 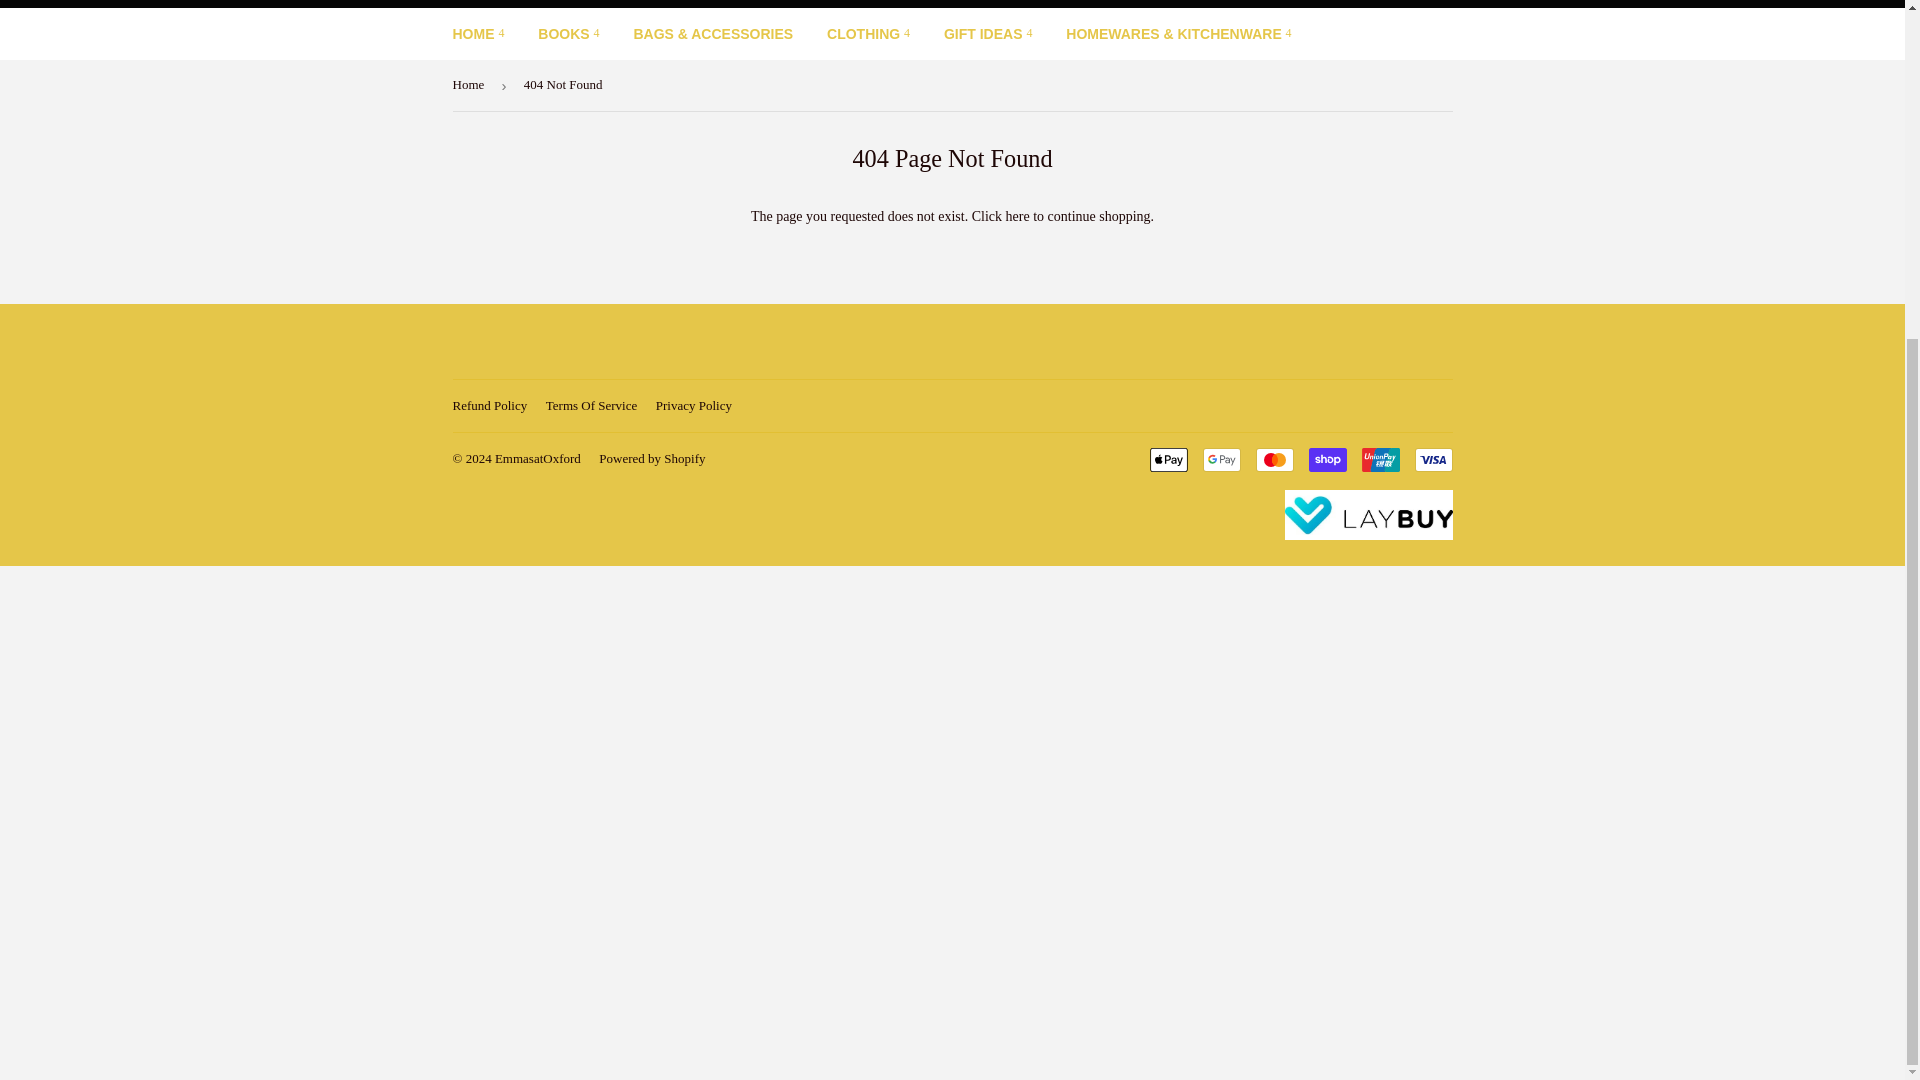 What do you see at coordinates (1169, 460) in the screenshot?
I see `Apple Pay` at bounding box center [1169, 460].